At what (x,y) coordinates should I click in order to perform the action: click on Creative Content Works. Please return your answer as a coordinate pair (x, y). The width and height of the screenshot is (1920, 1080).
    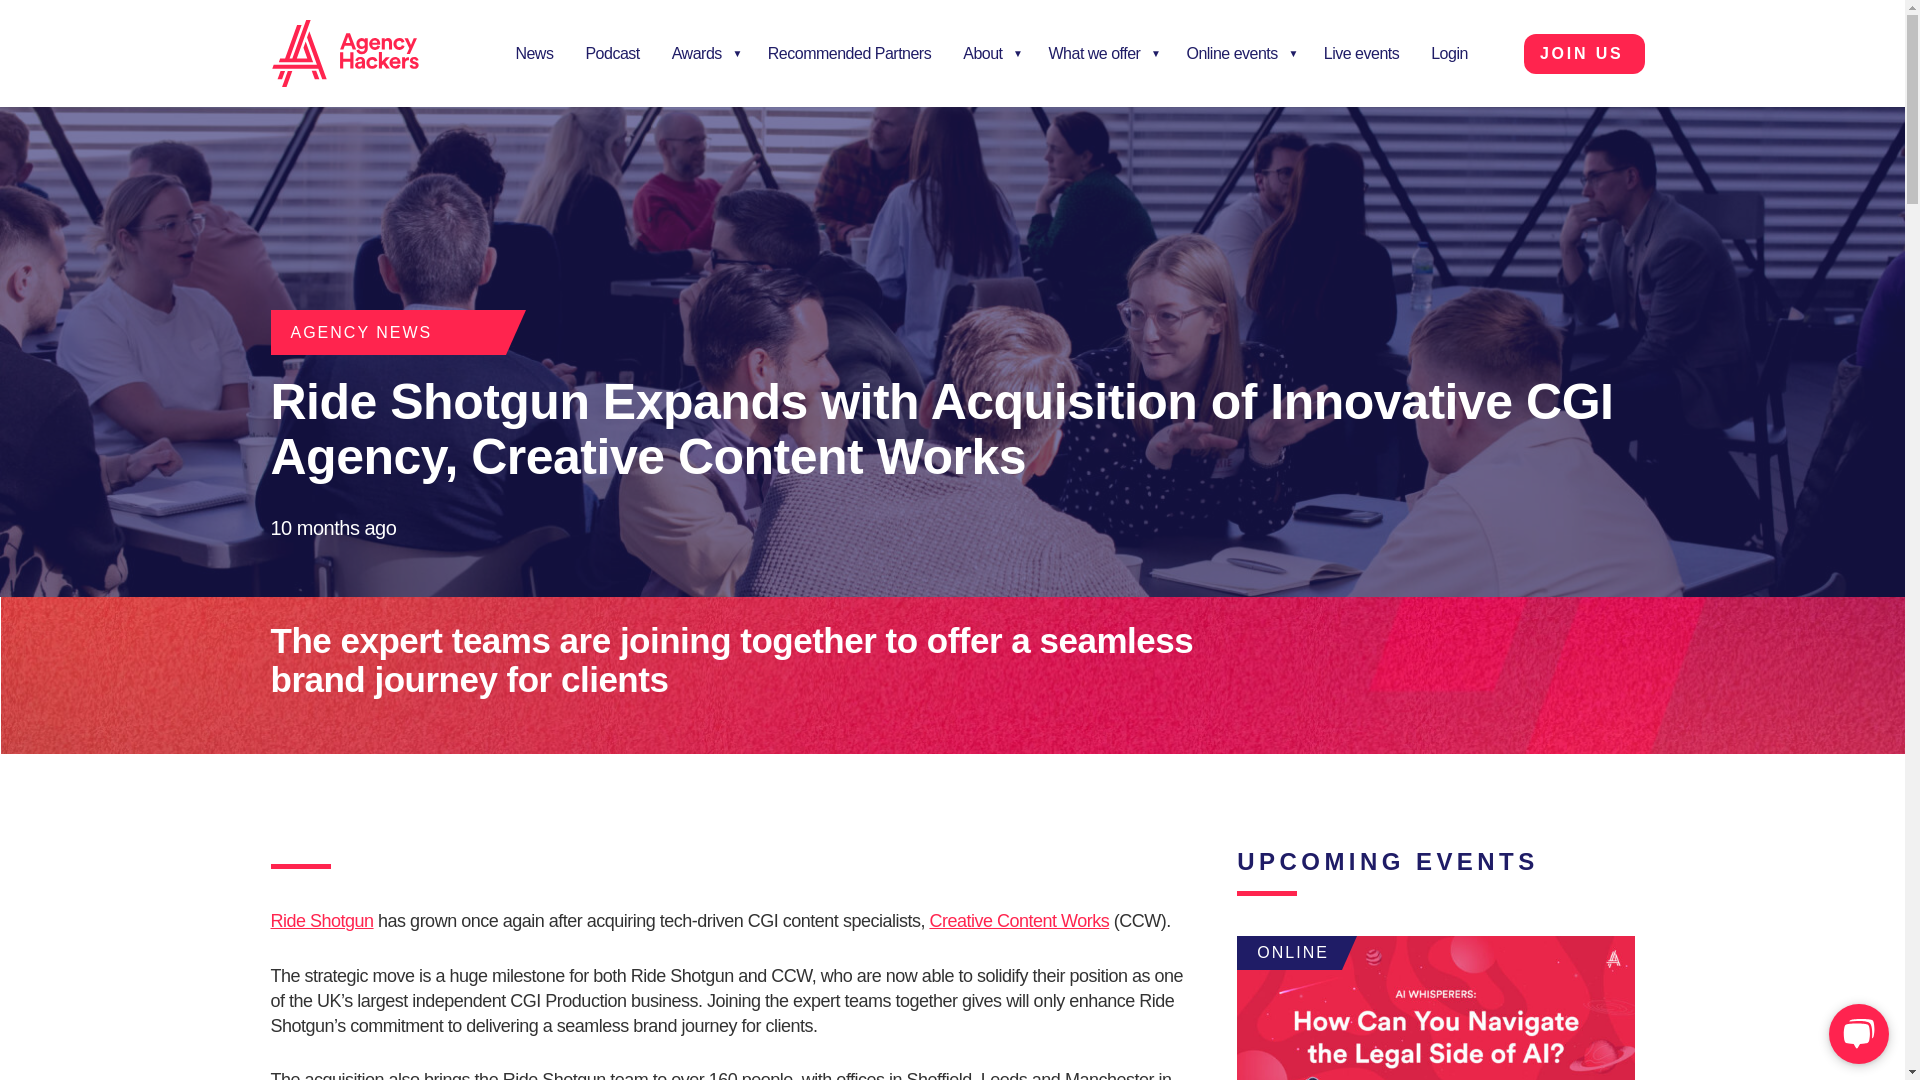
    Looking at the image, I should click on (1019, 920).